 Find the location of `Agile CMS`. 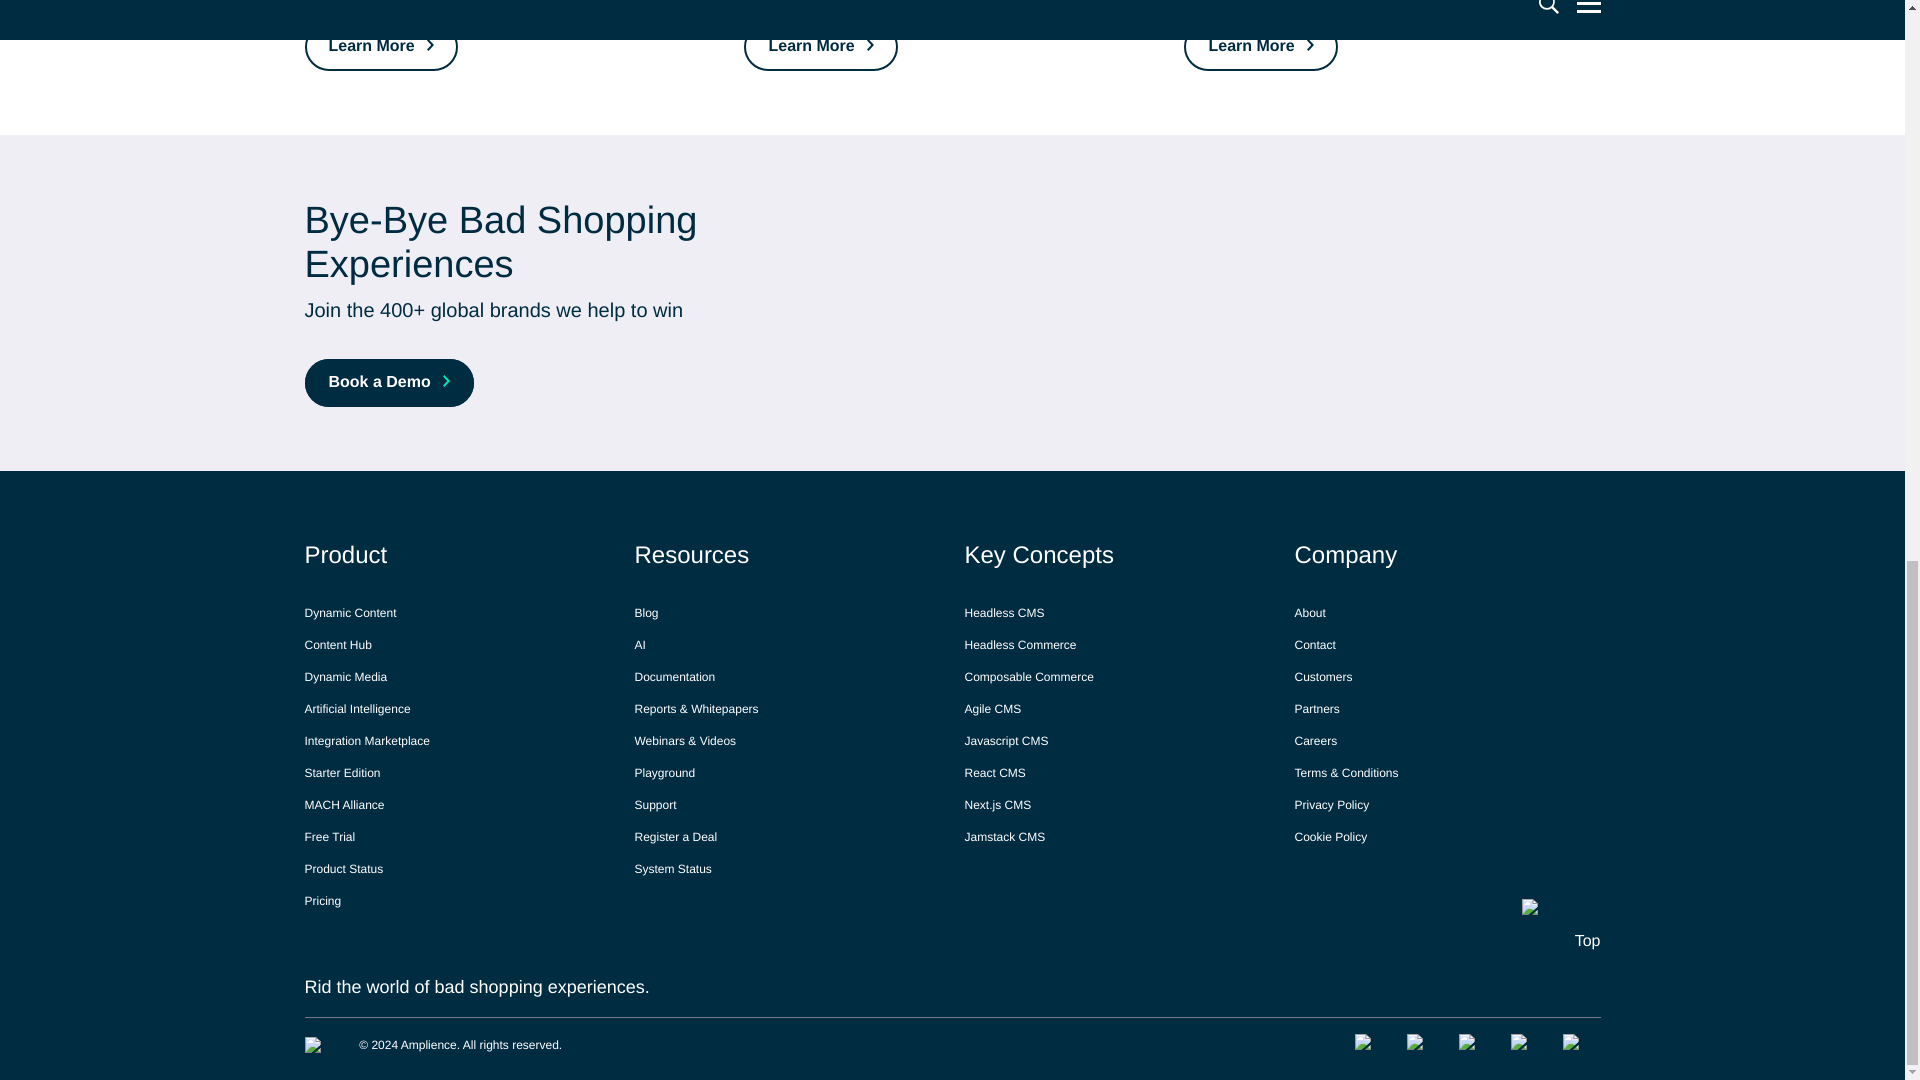

Agile CMS is located at coordinates (992, 708).